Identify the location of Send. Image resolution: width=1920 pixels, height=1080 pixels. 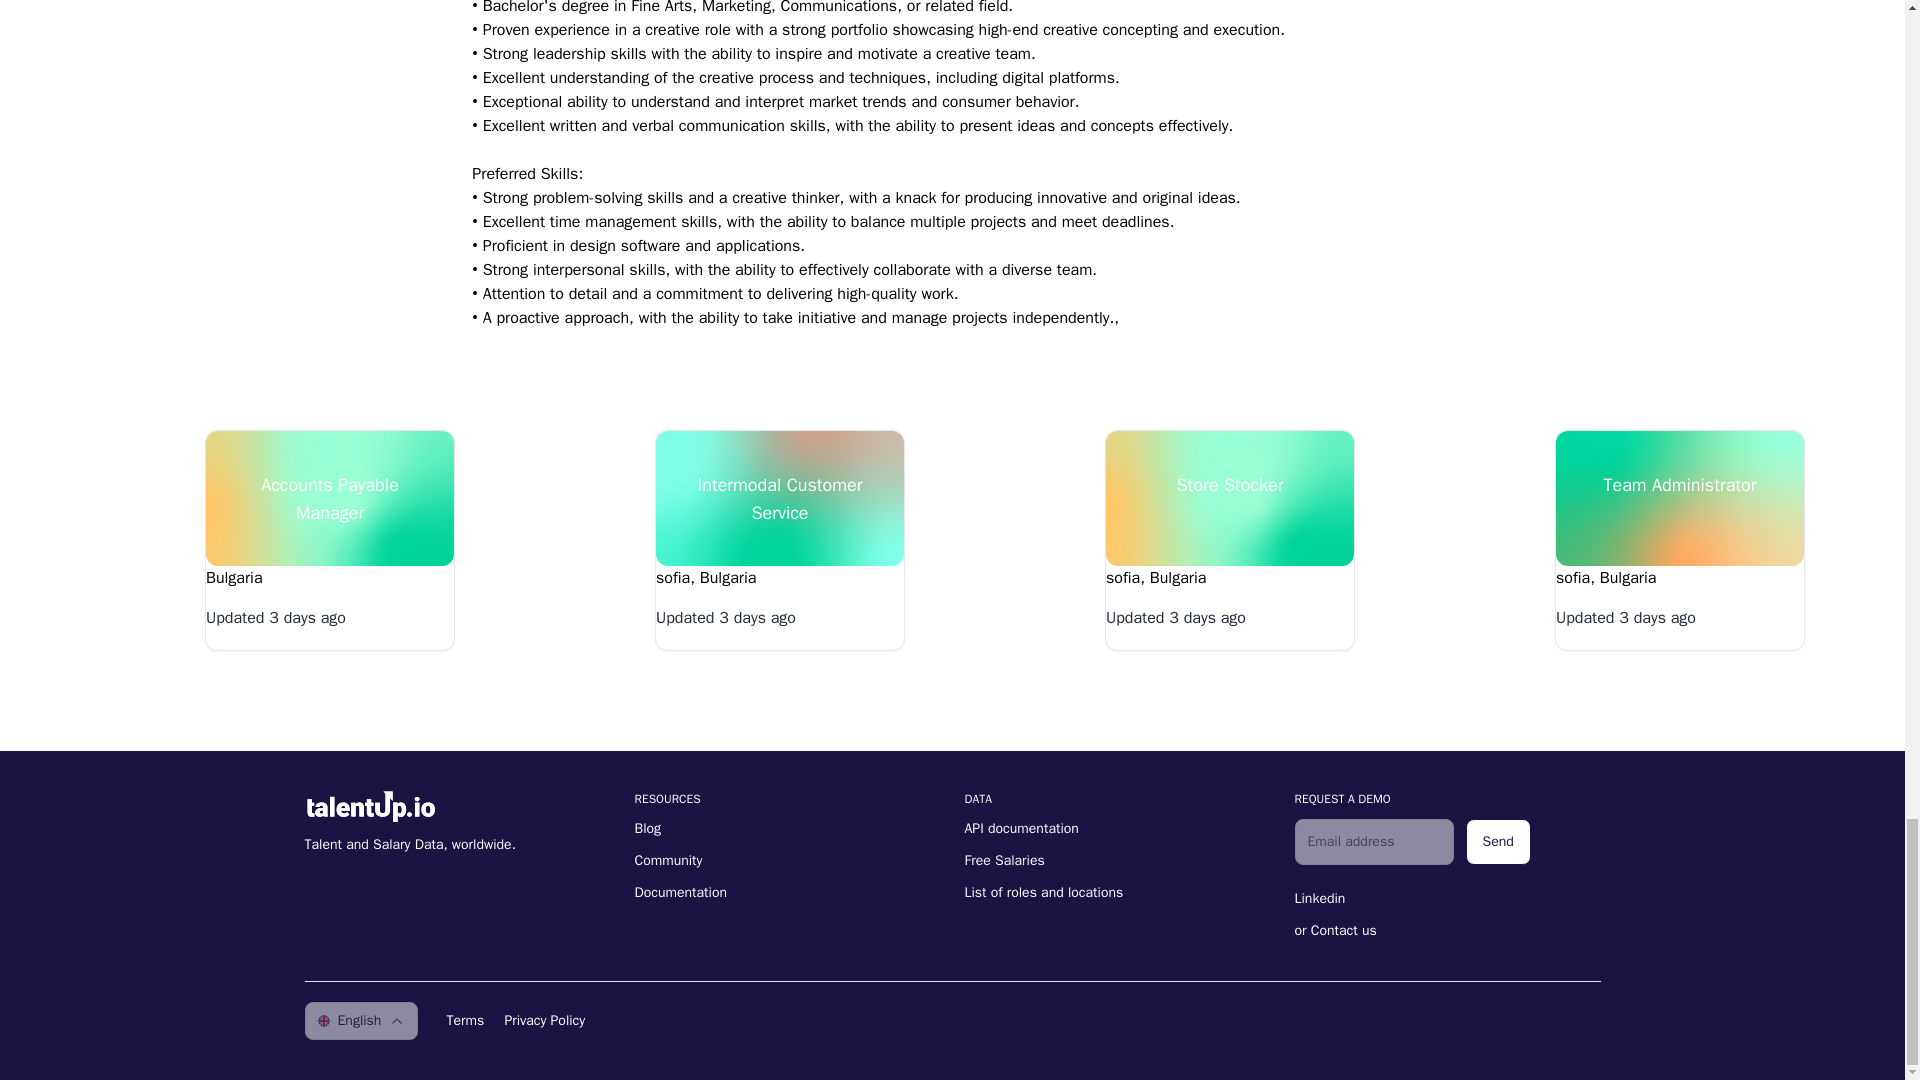
(1498, 842).